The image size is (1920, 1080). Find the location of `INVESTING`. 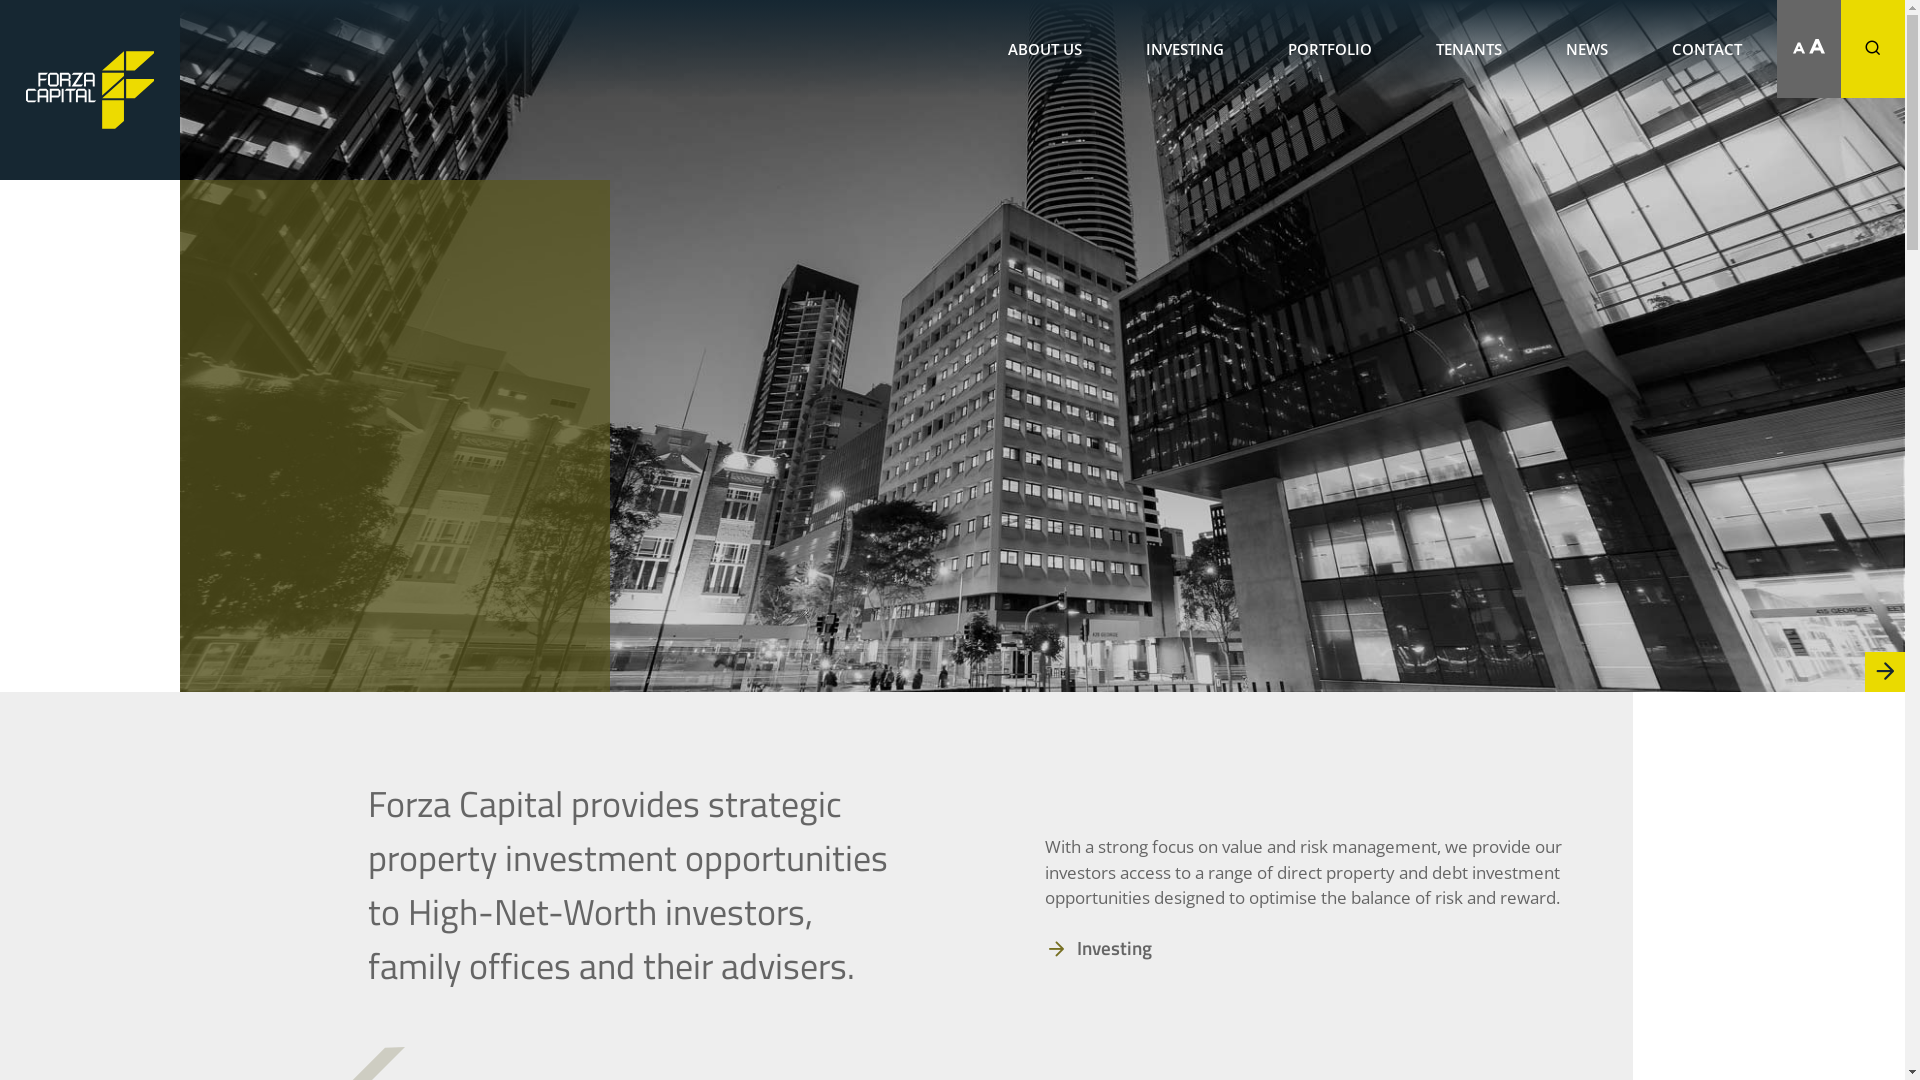

INVESTING is located at coordinates (1185, 49).